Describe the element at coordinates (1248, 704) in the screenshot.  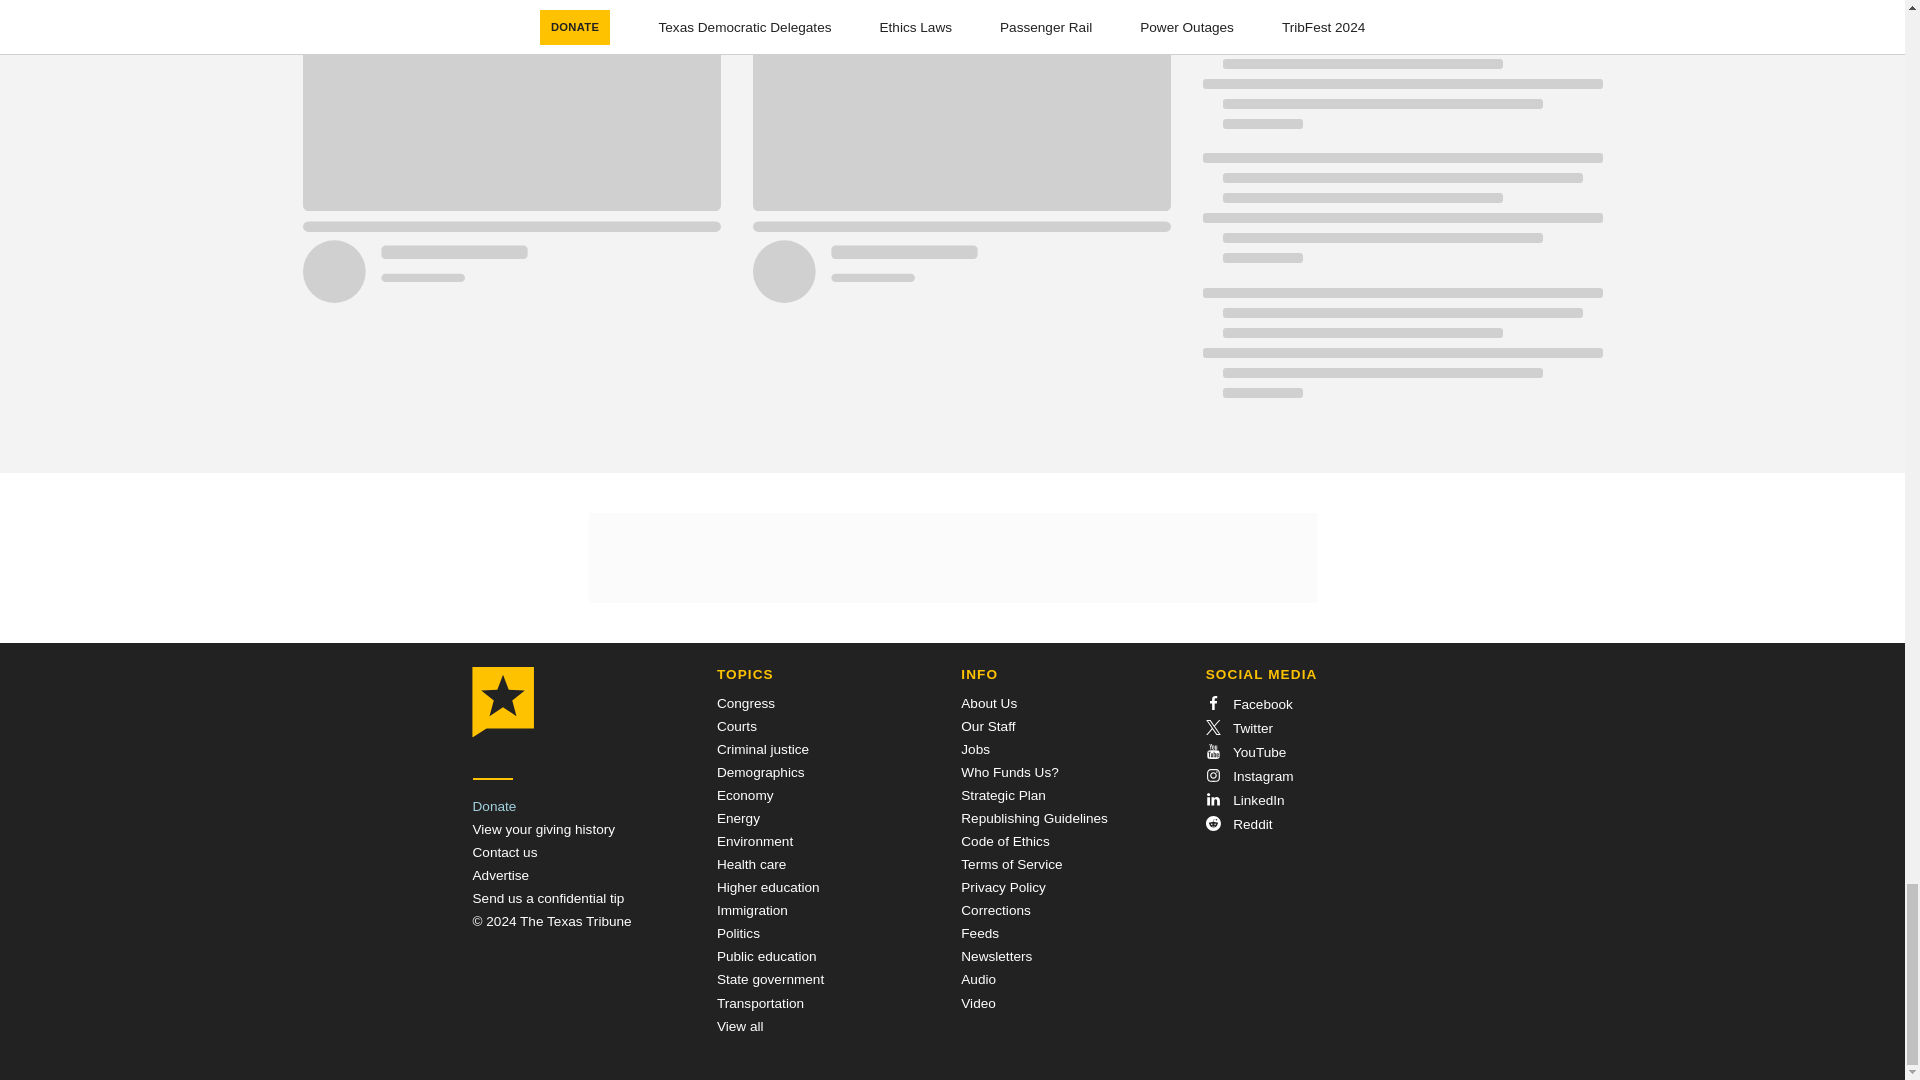
I see `Facebook` at that location.